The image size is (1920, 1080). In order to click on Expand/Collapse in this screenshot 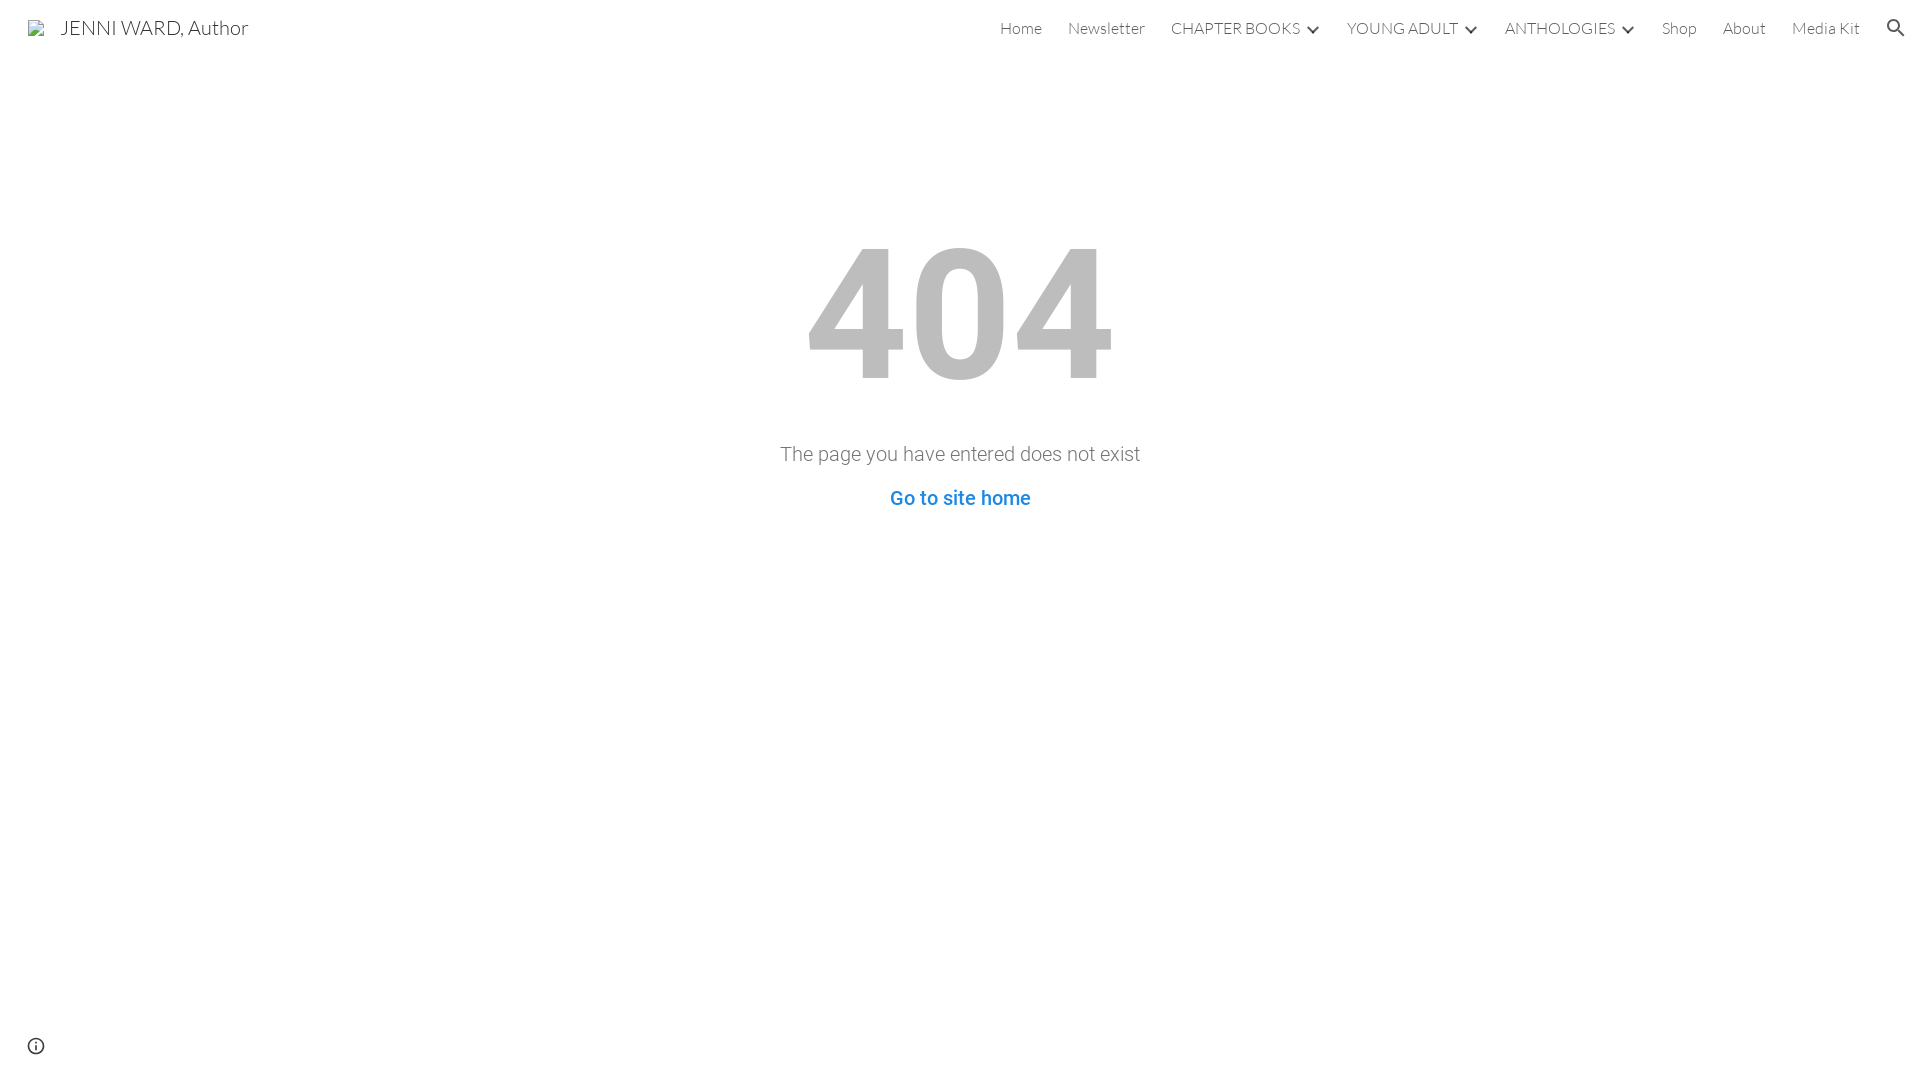, I will do `click(1312, 28)`.